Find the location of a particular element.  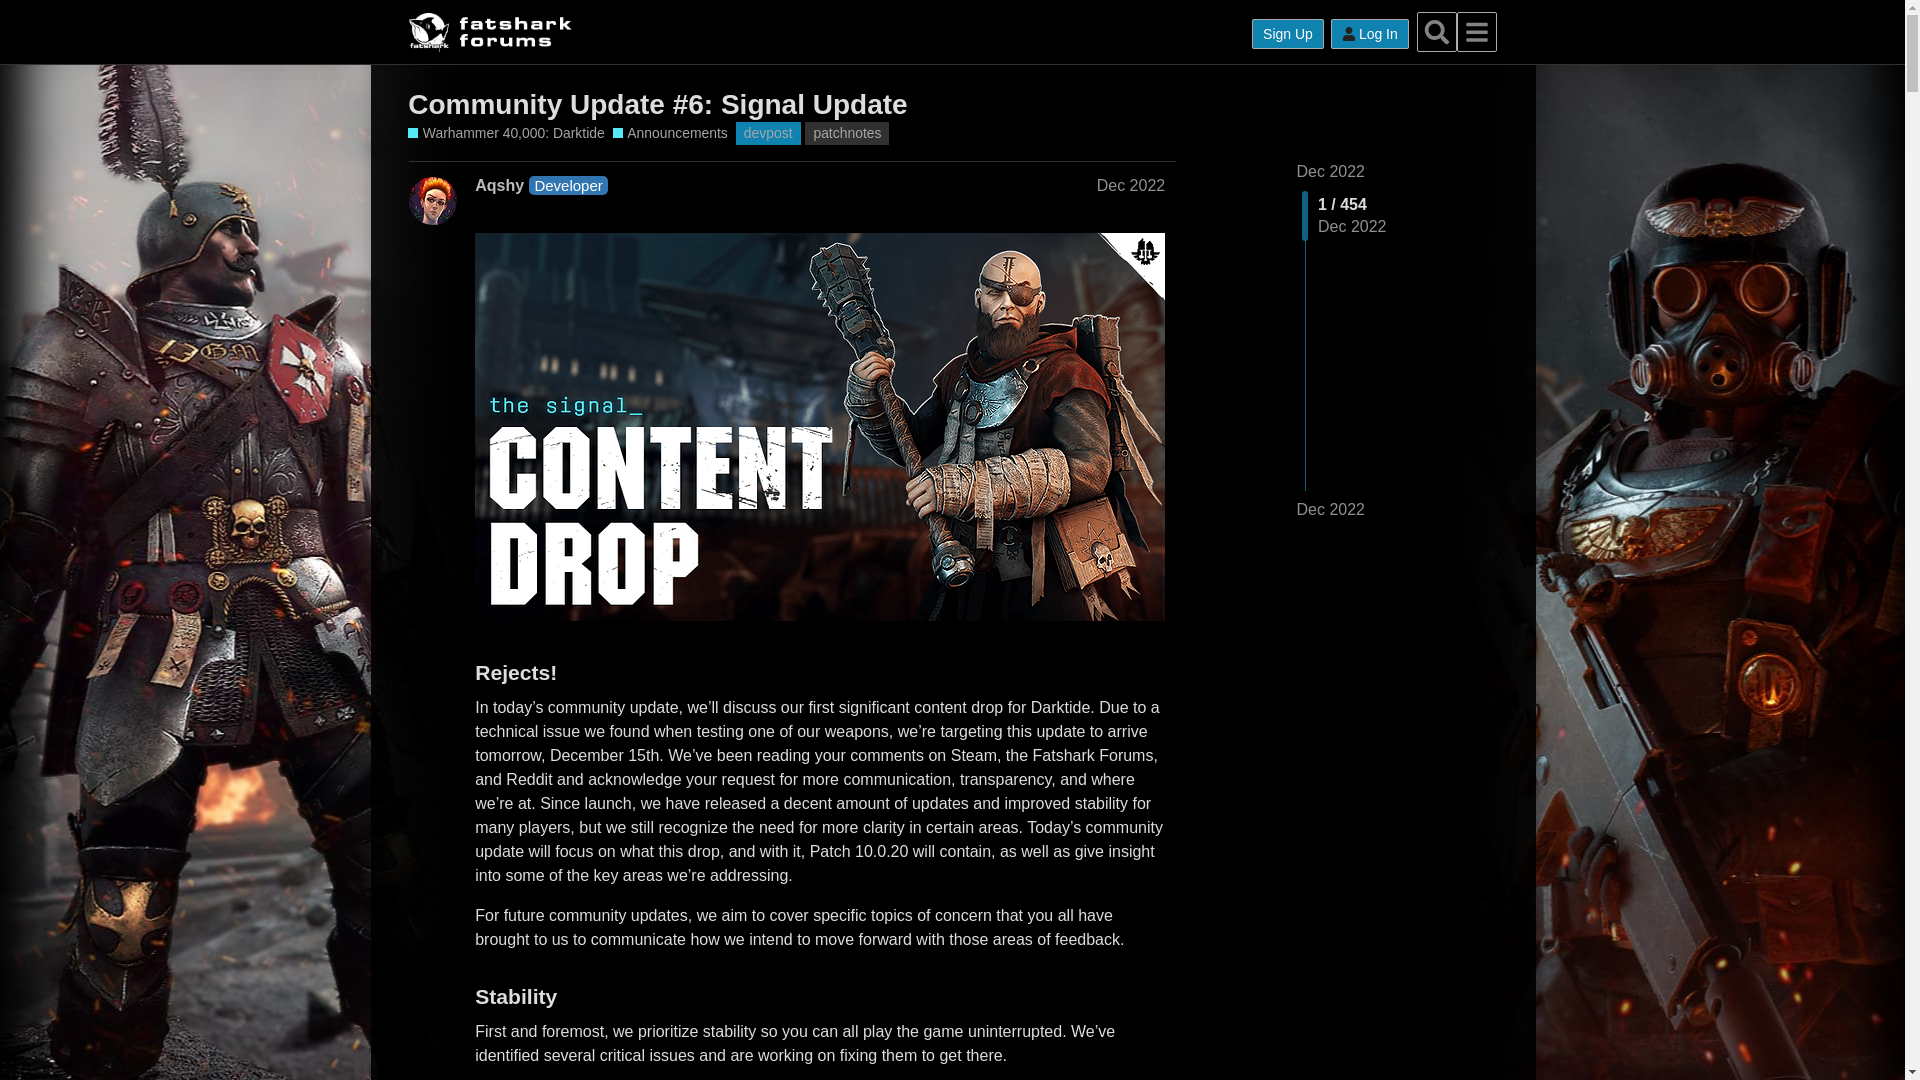

Sign Up is located at coordinates (1288, 34).